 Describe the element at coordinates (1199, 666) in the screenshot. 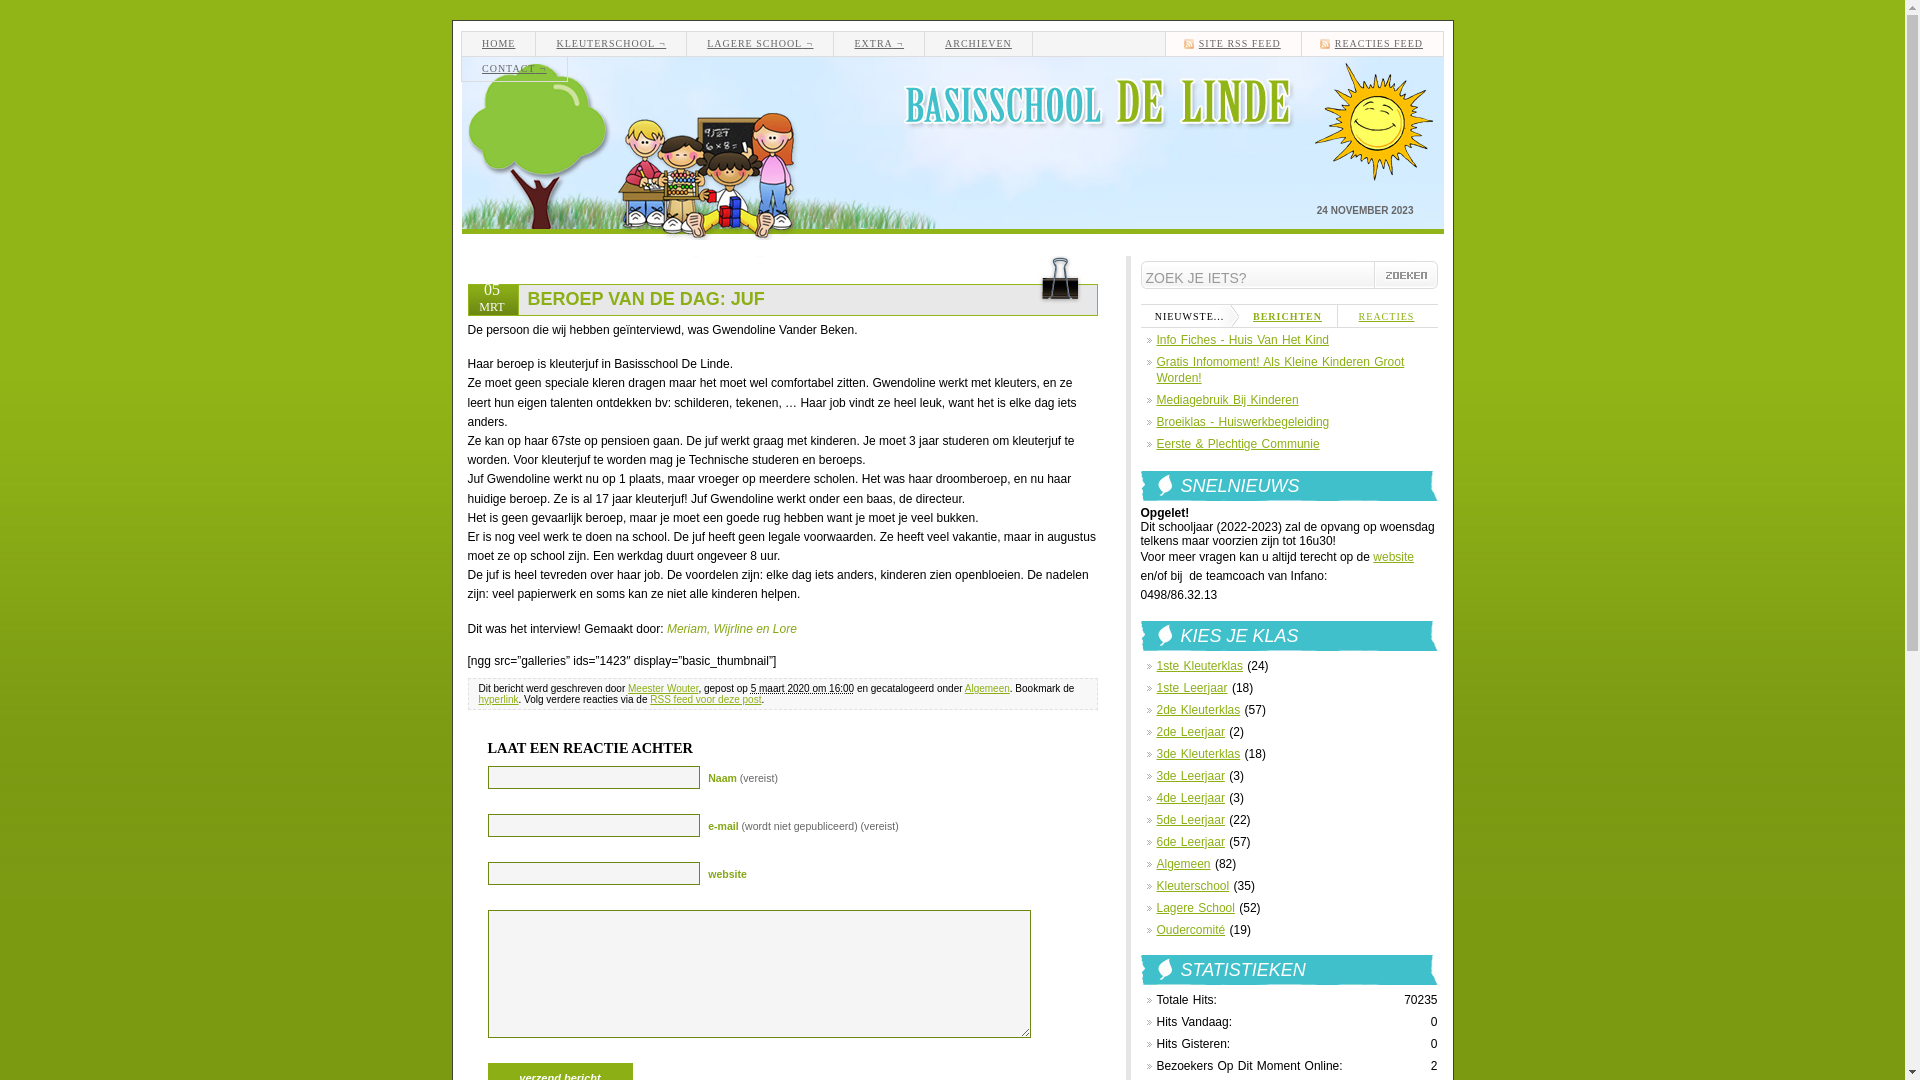

I see `1ste Kleuterklas` at that location.